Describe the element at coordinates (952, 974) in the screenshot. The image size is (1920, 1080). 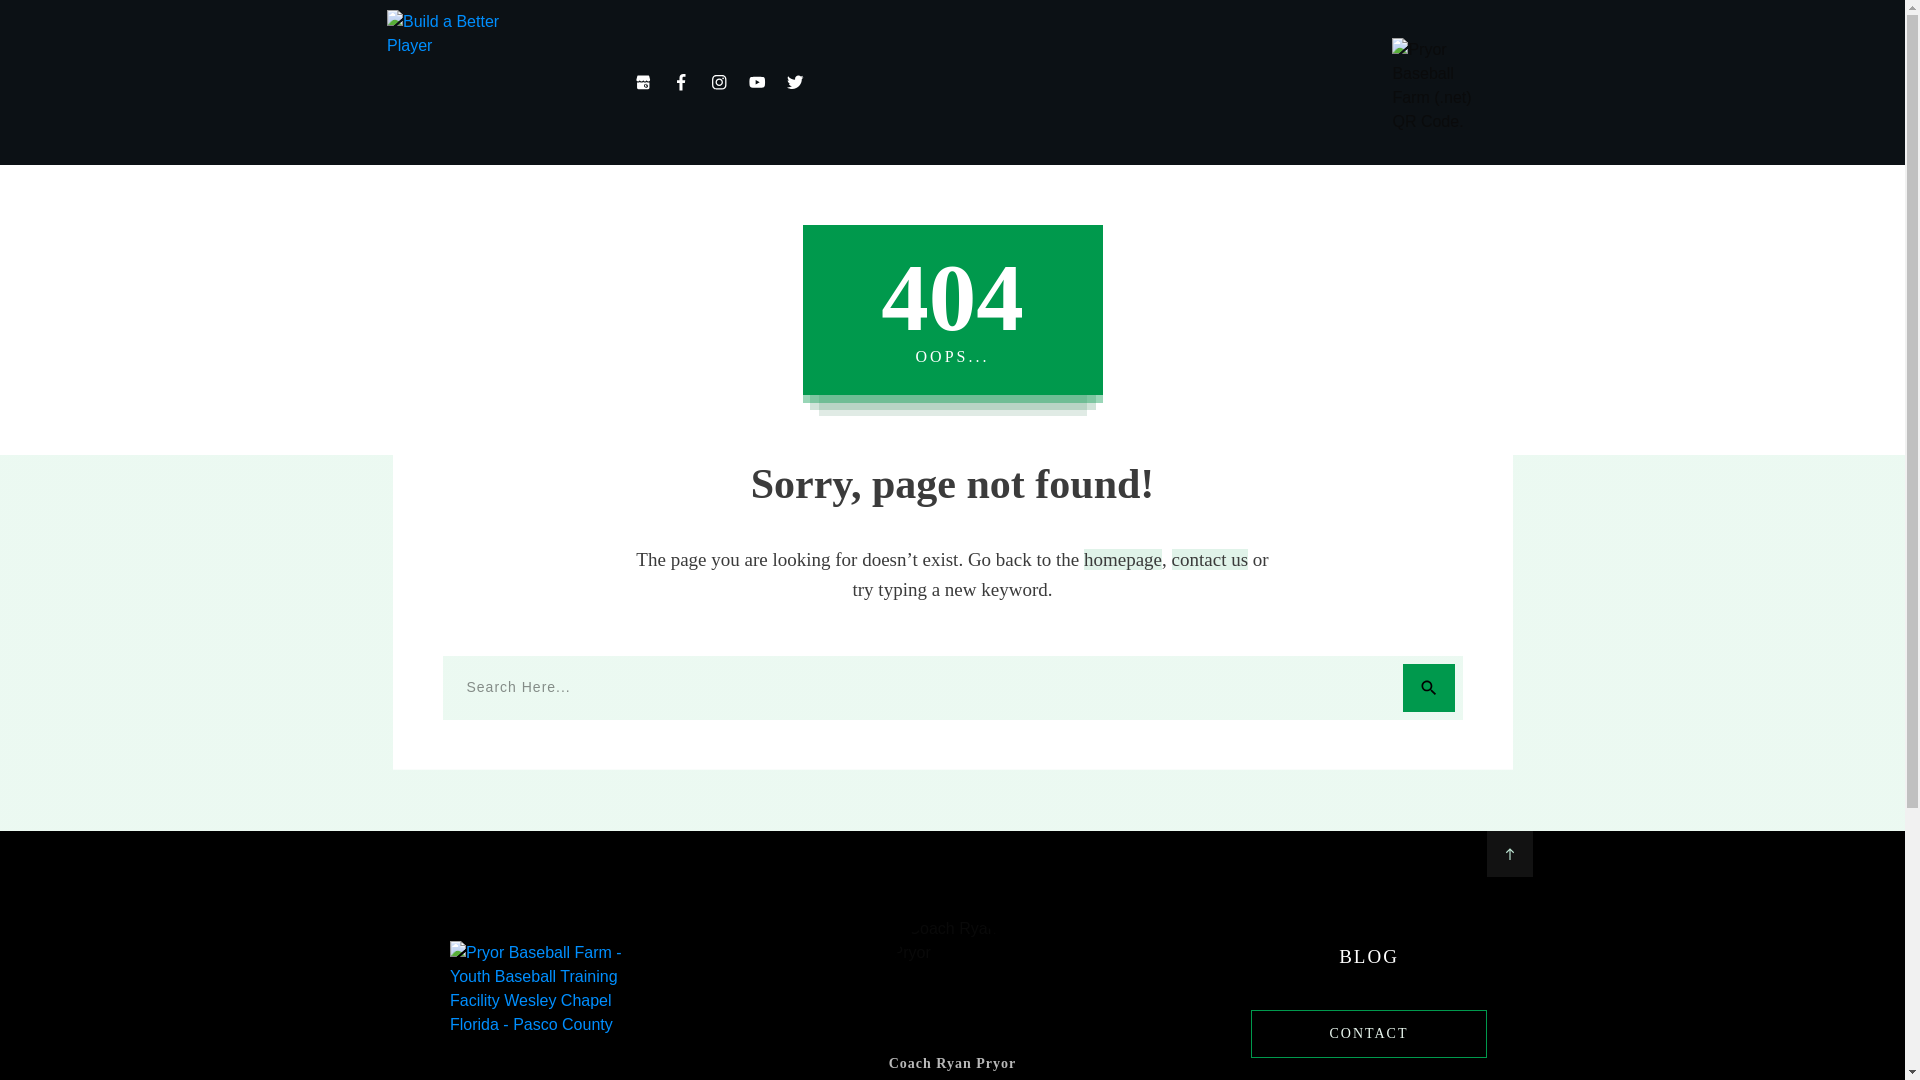
I see `Coach Ryan Pryor - Pryor Baseball Farm` at that location.